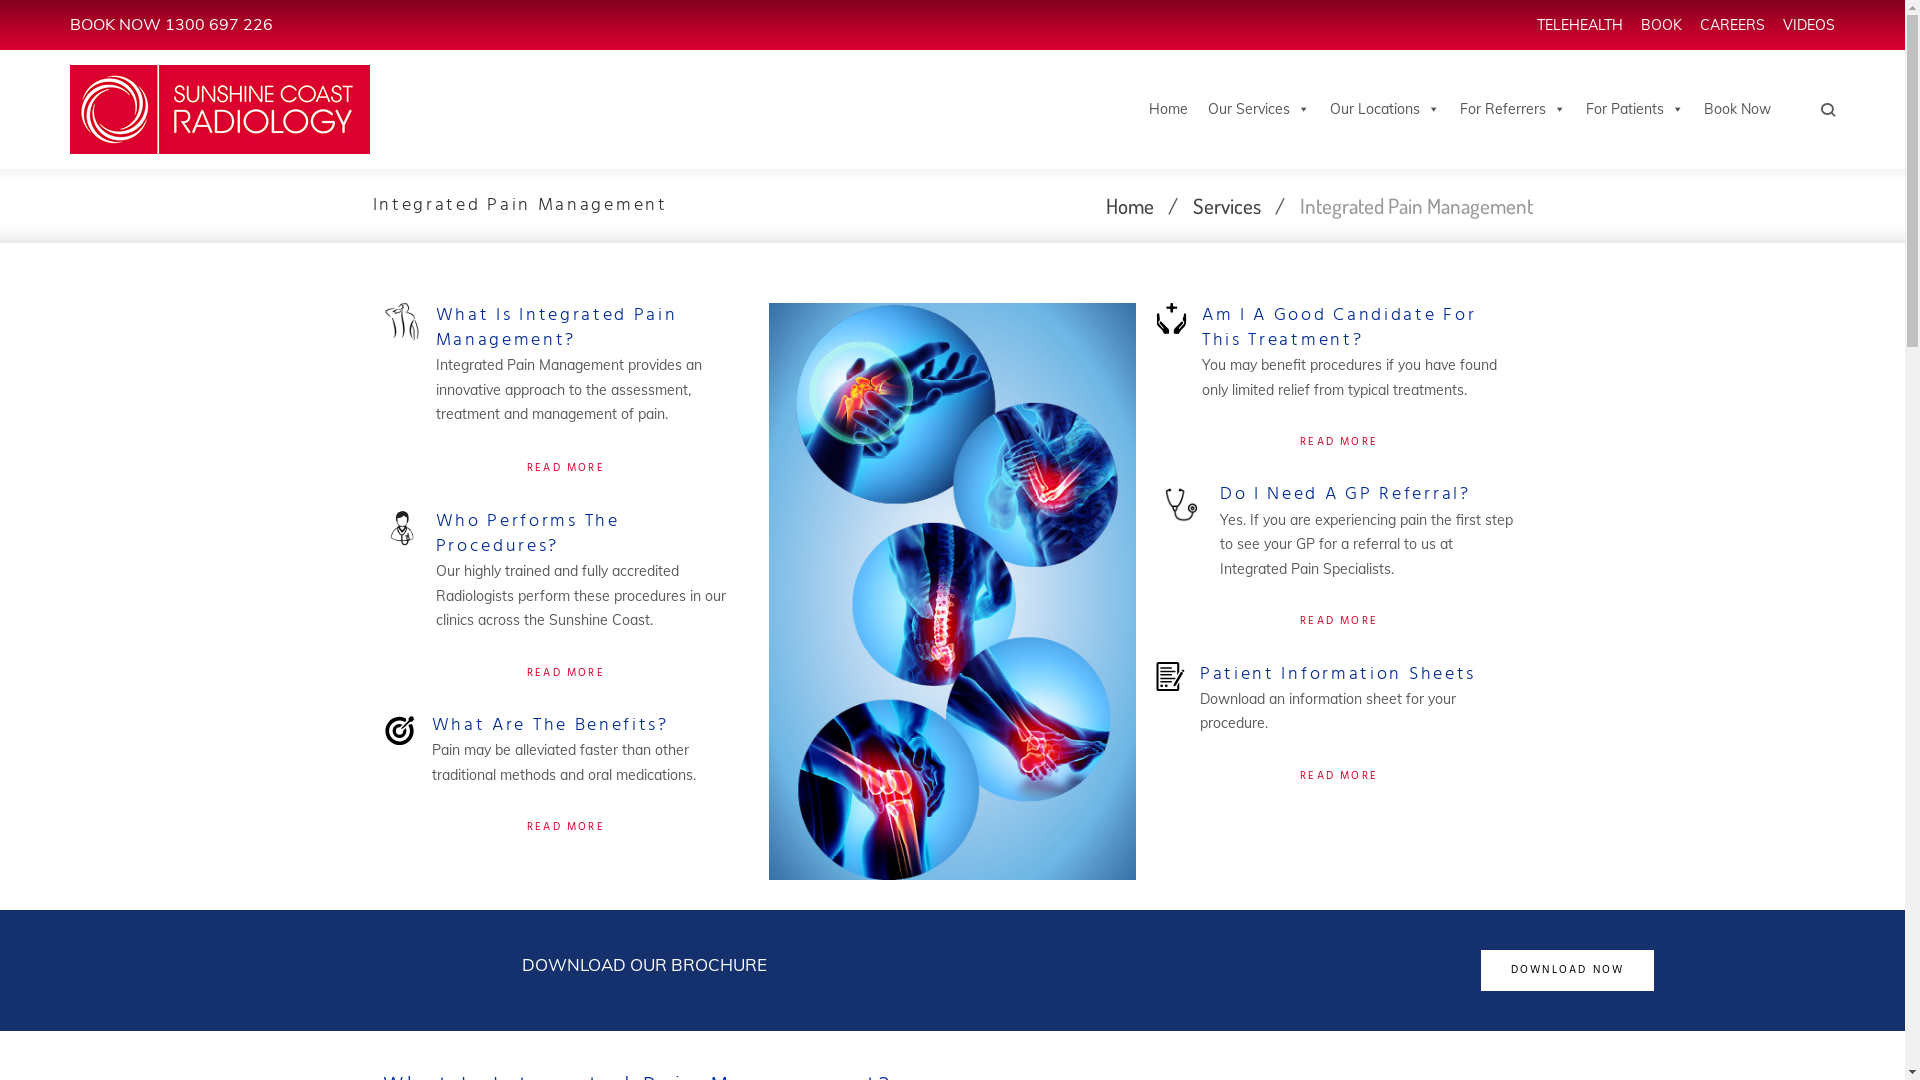 This screenshot has height=1080, width=1920. I want to click on READ MORE, so click(566, 827).